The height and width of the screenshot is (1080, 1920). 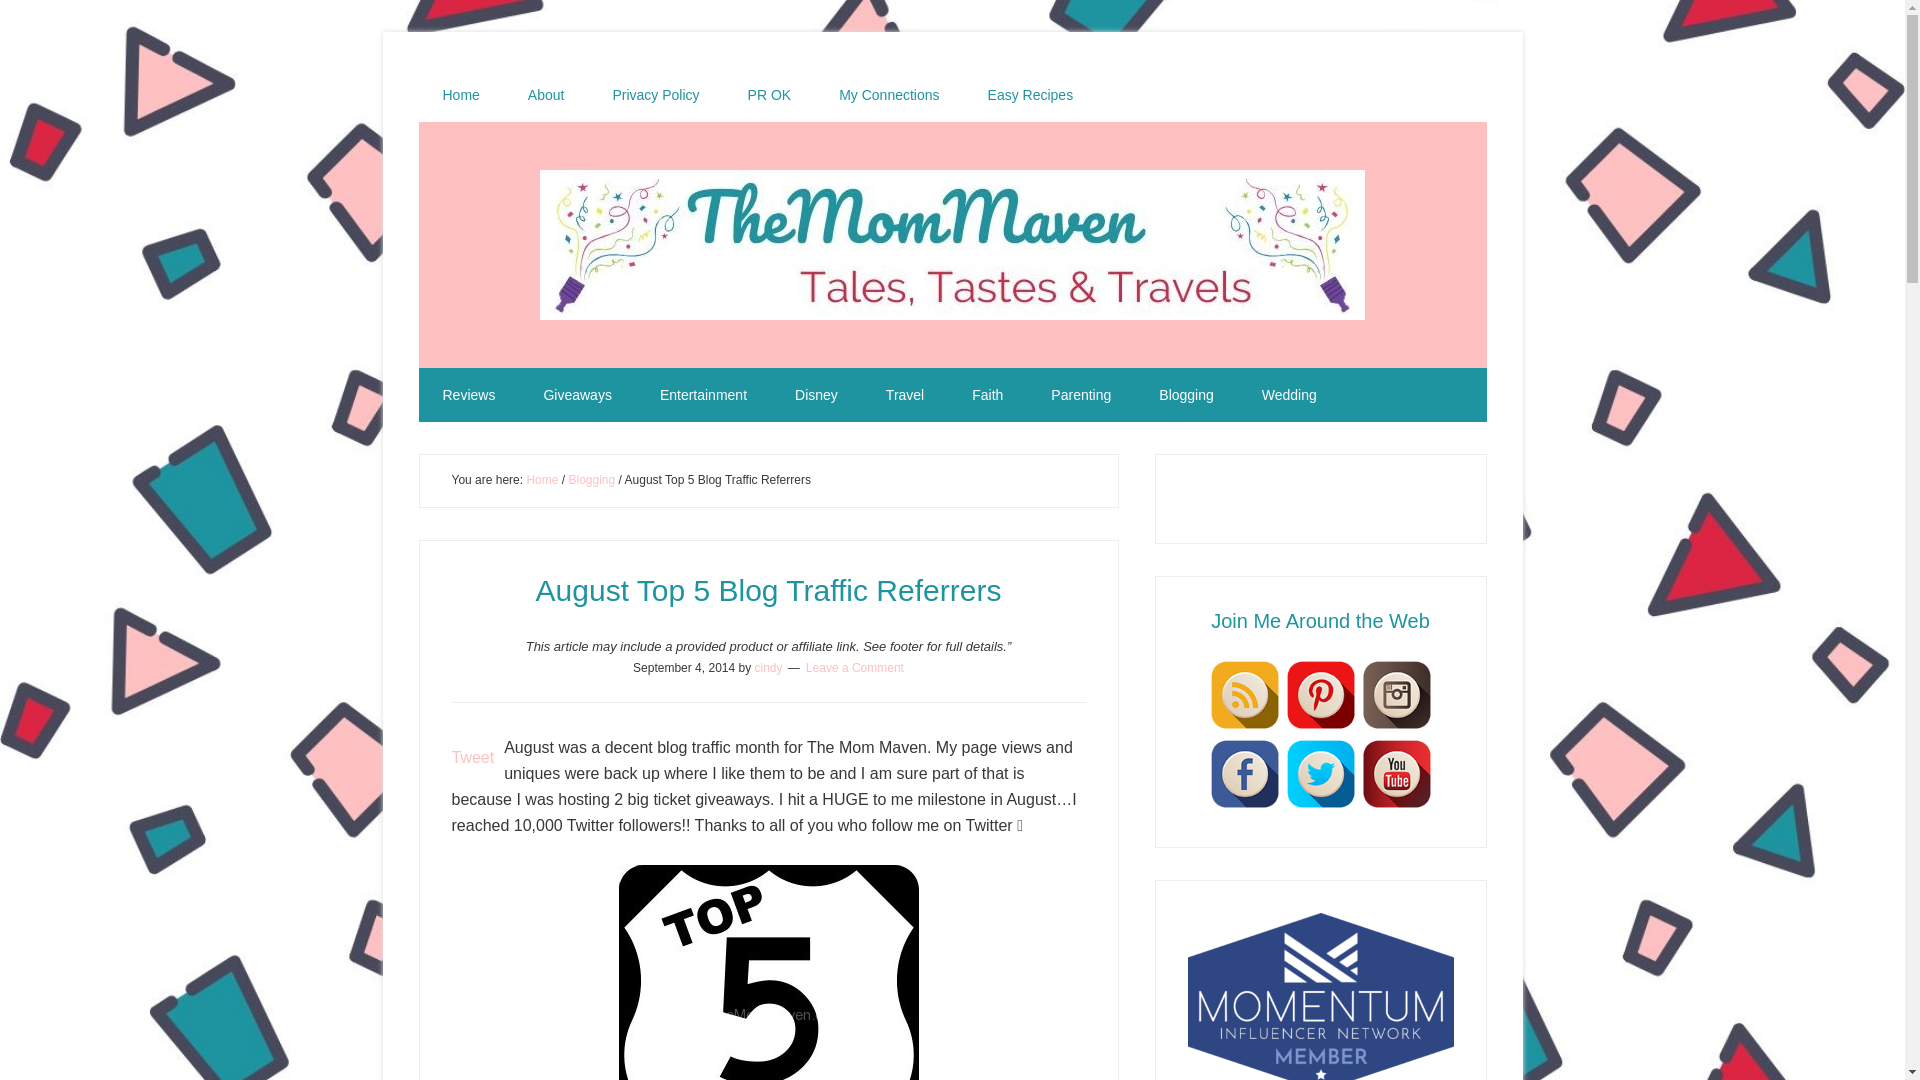 What do you see at coordinates (768, 666) in the screenshot?
I see `cindy` at bounding box center [768, 666].